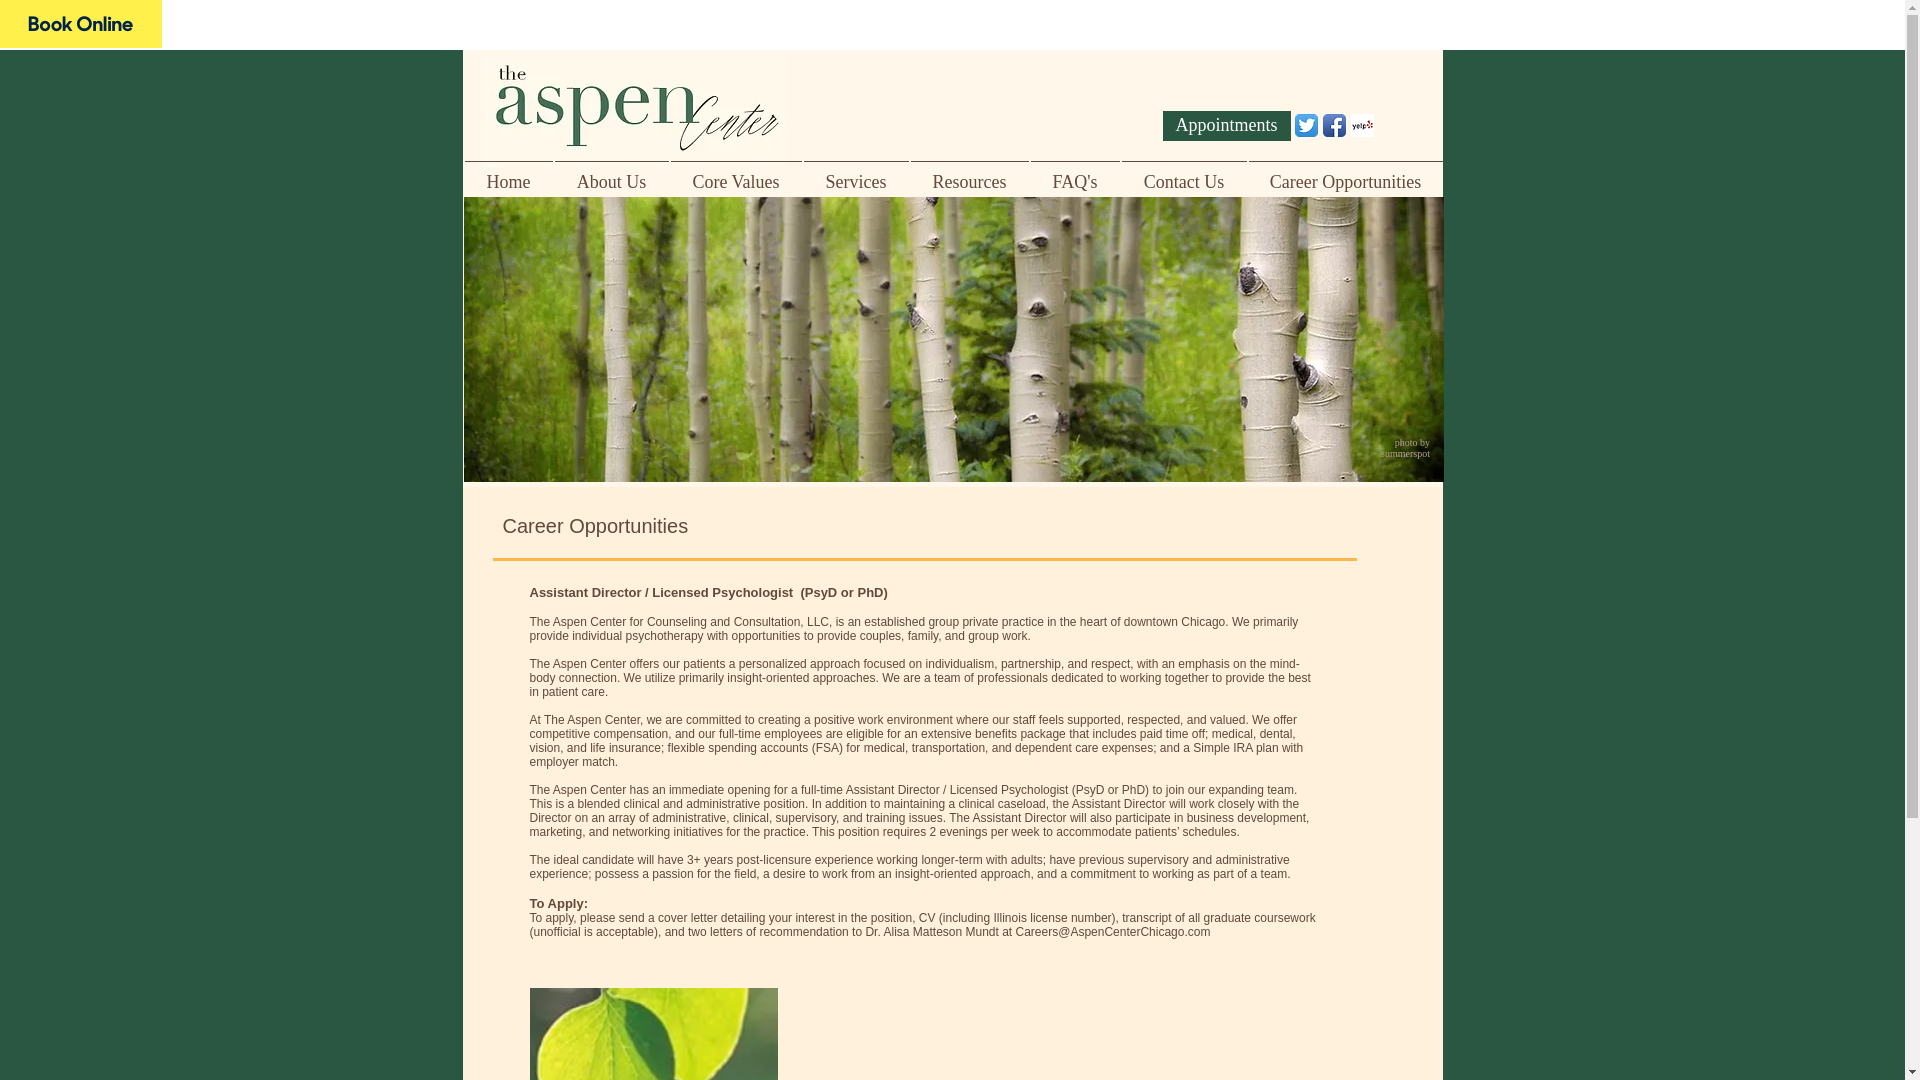  What do you see at coordinates (509, 172) in the screenshot?
I see `Home` at bounding box center [509, 172].